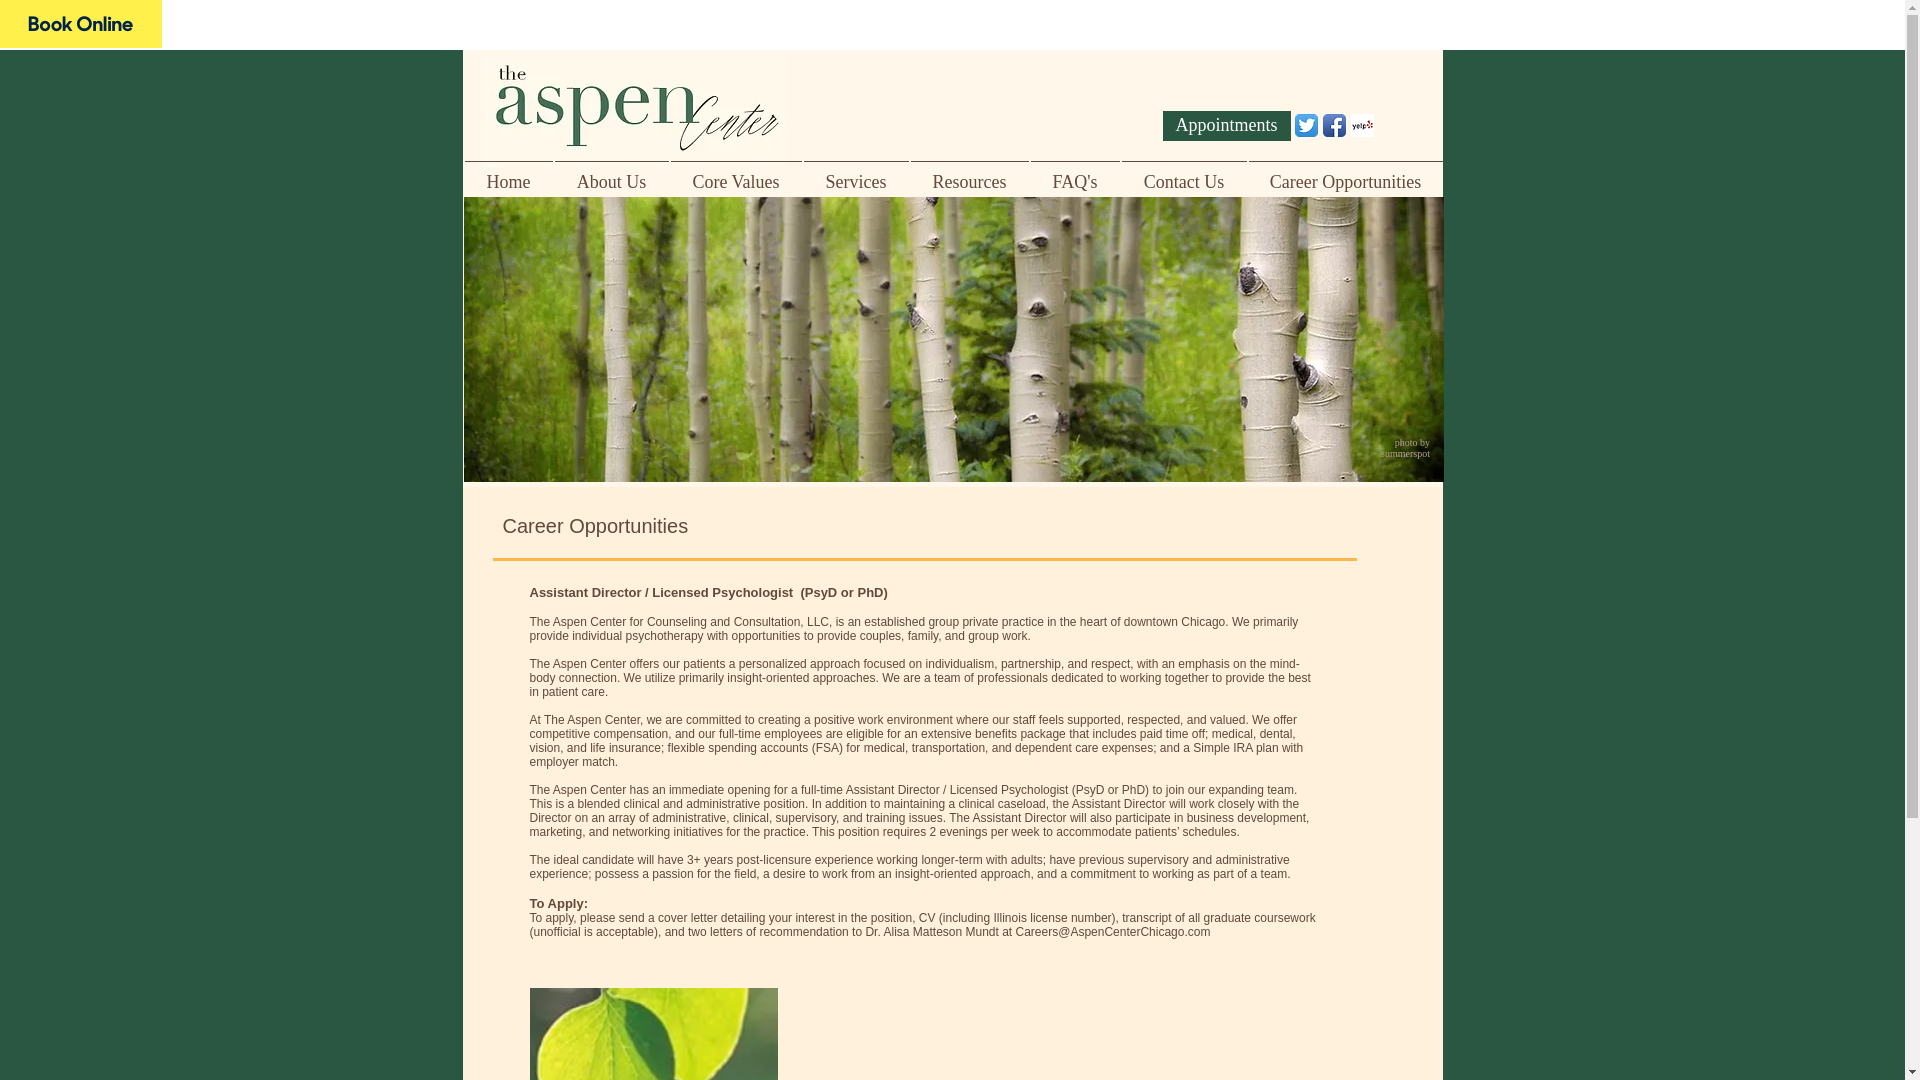  What do you see at coordinates (509, 172) in the screenshot?
I see `Home` at bounding box center [509, 172].